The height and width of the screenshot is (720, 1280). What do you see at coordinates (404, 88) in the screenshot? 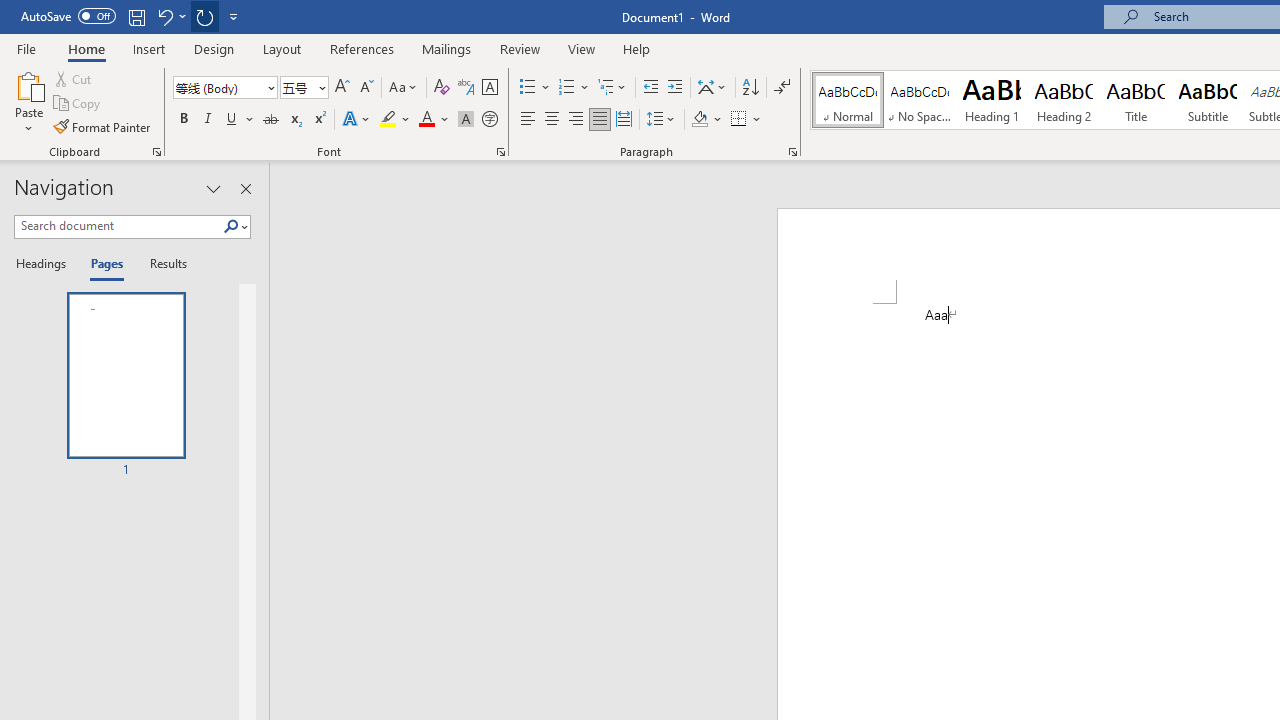
I see `Change Case` at bounding box center [404, 88].